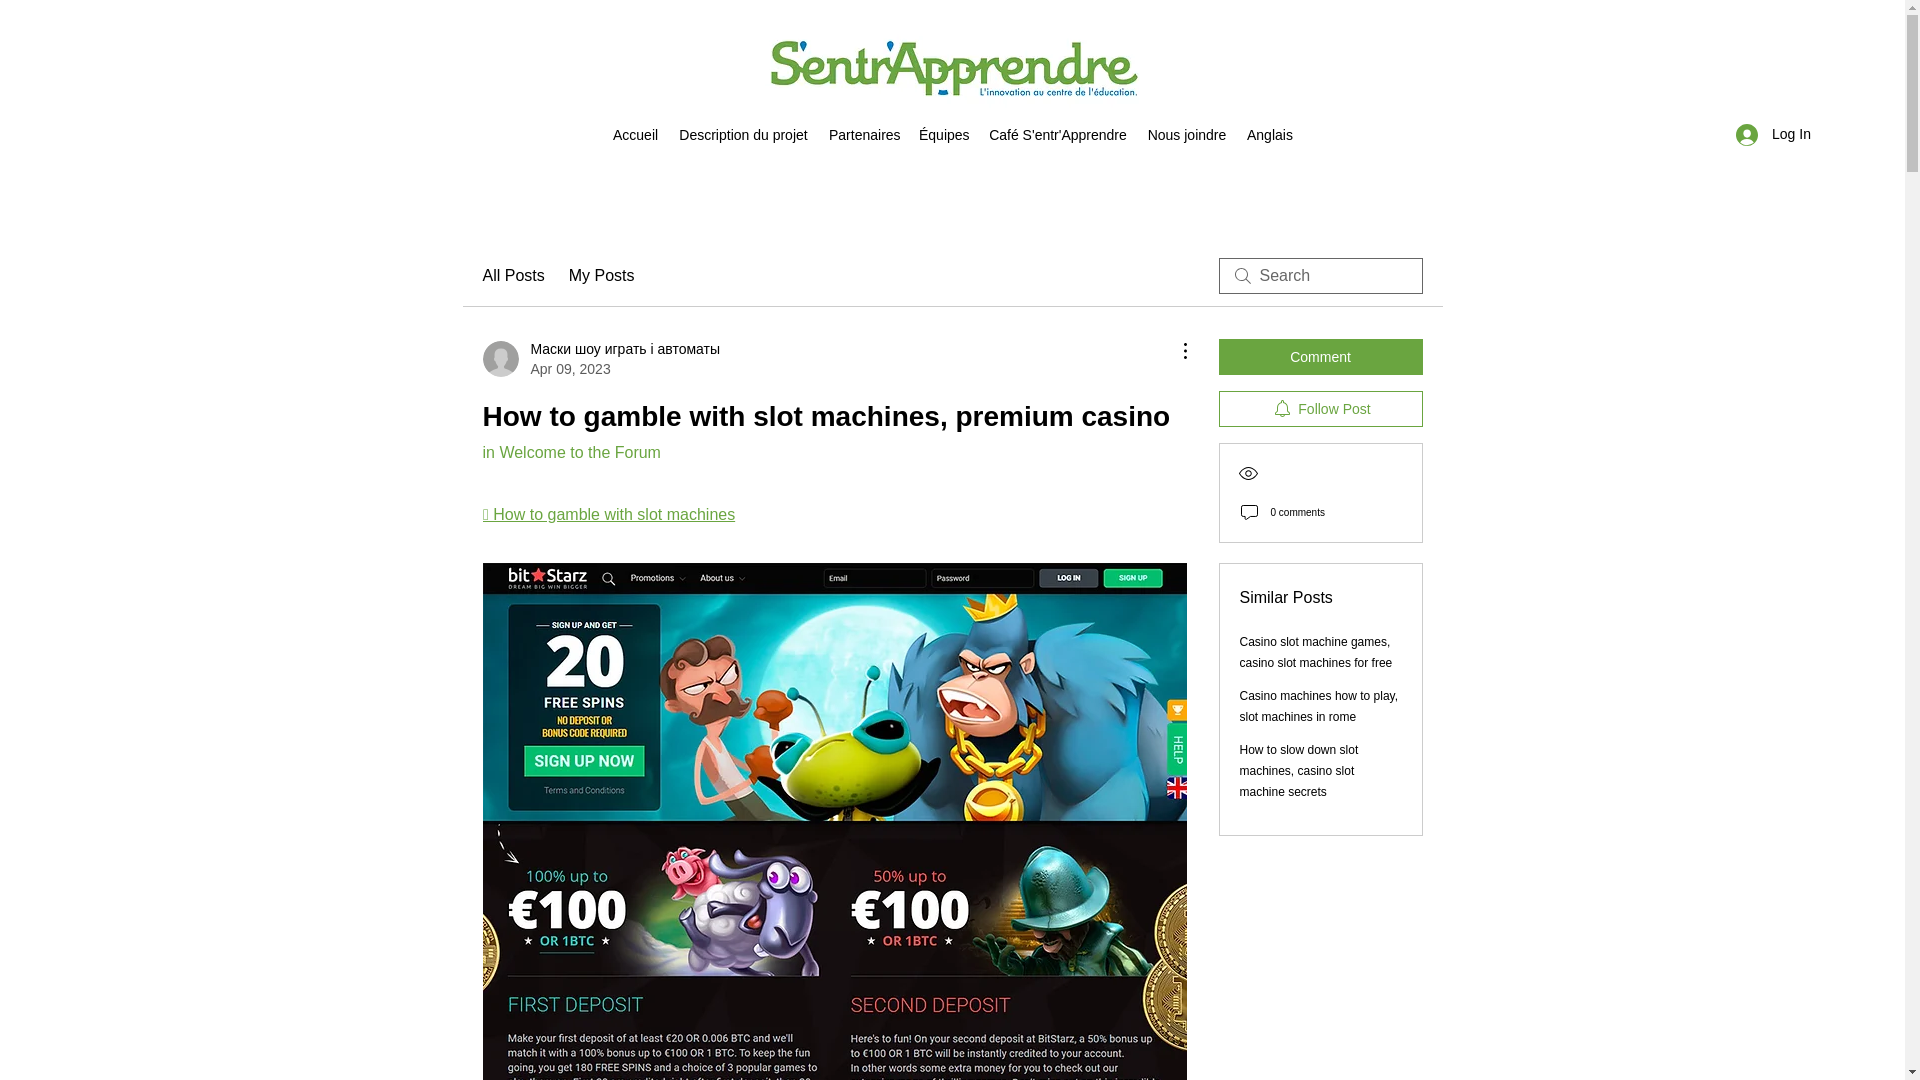 This screenshot has height=1080, width=1920. I want to click on Accueil, so click(635, 134).